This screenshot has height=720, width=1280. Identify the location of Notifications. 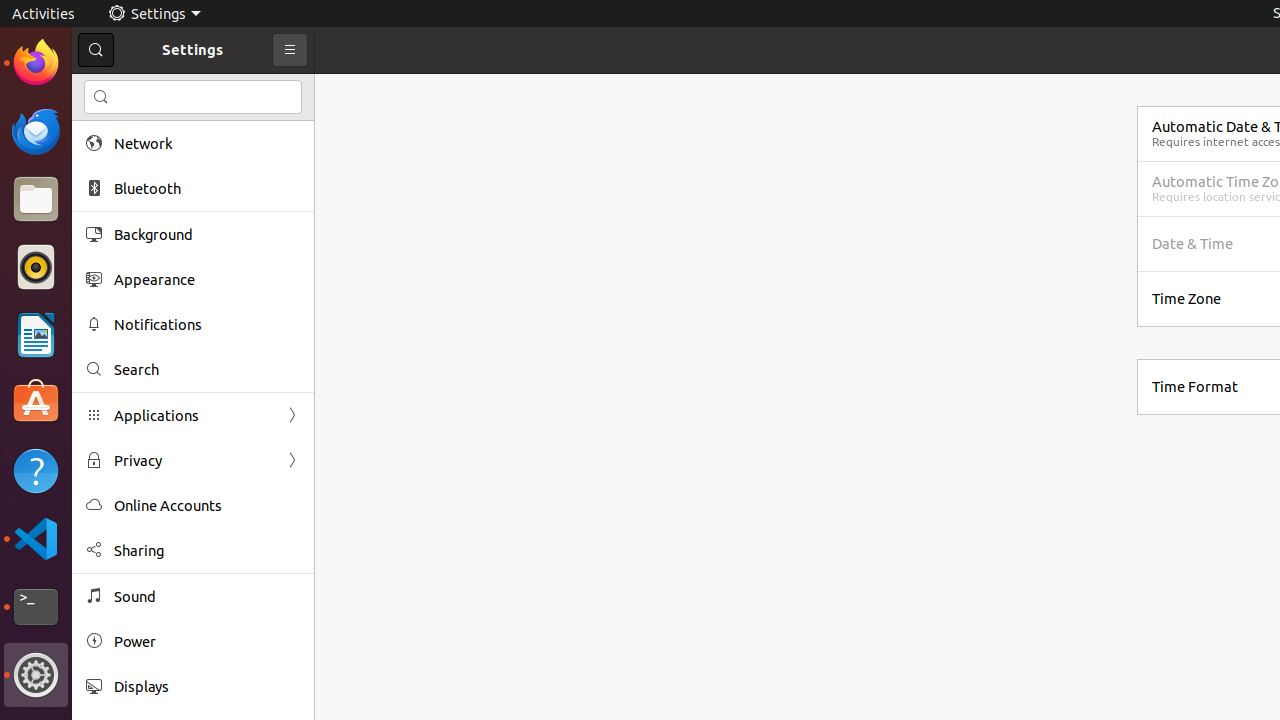
(207, 324).